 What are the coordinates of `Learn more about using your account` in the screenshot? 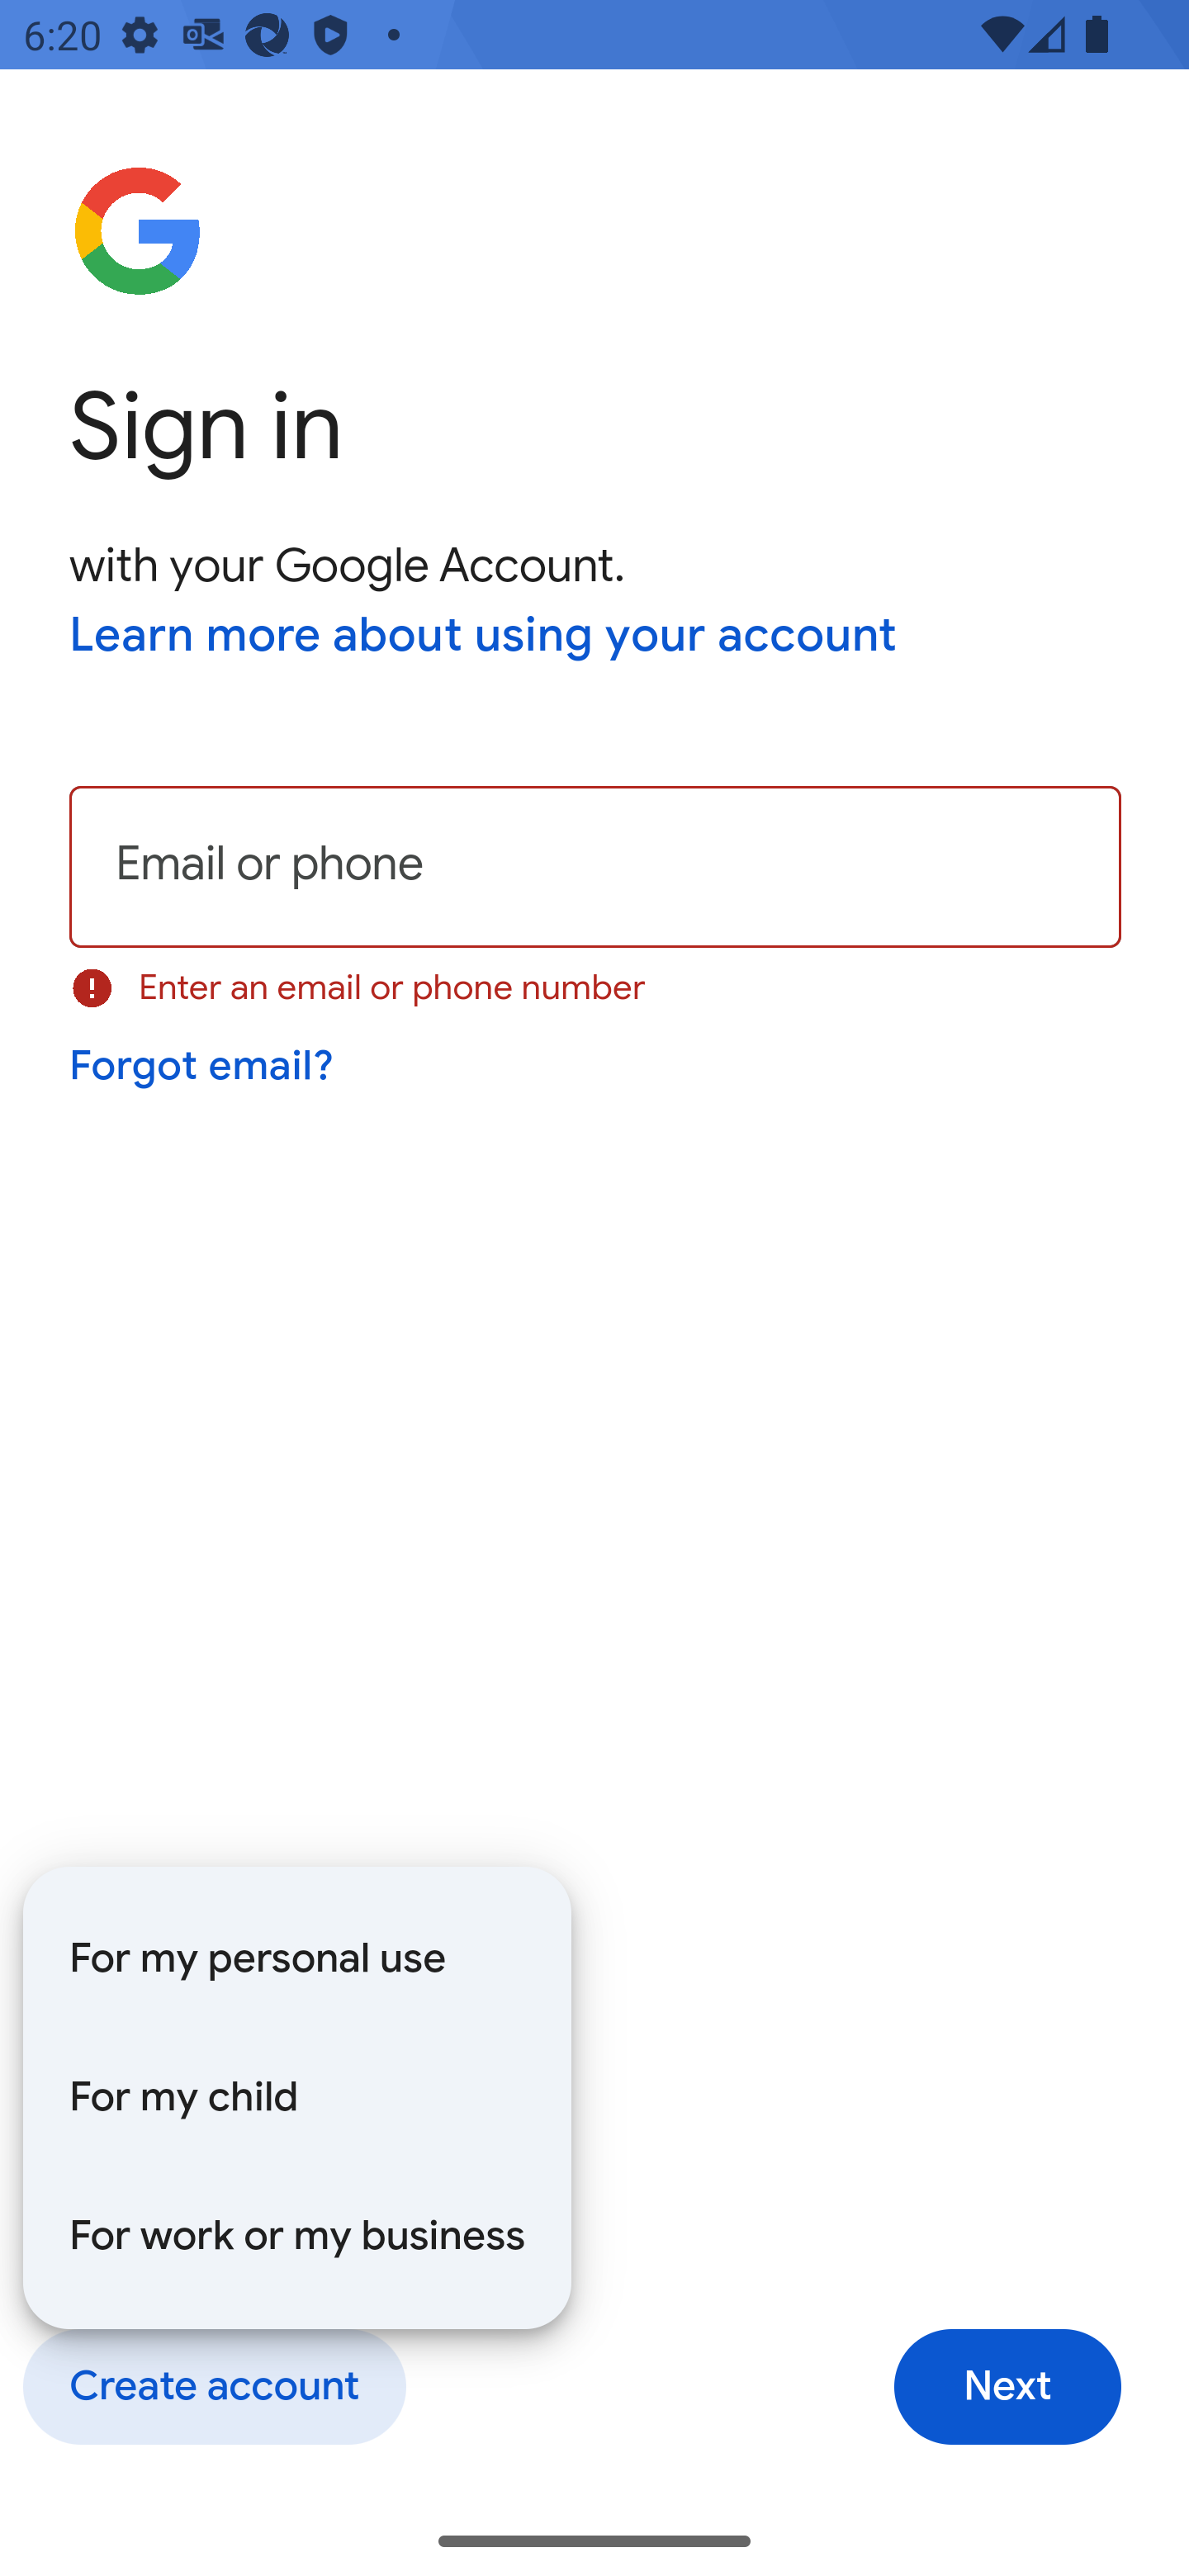 It's located at (484, 637).